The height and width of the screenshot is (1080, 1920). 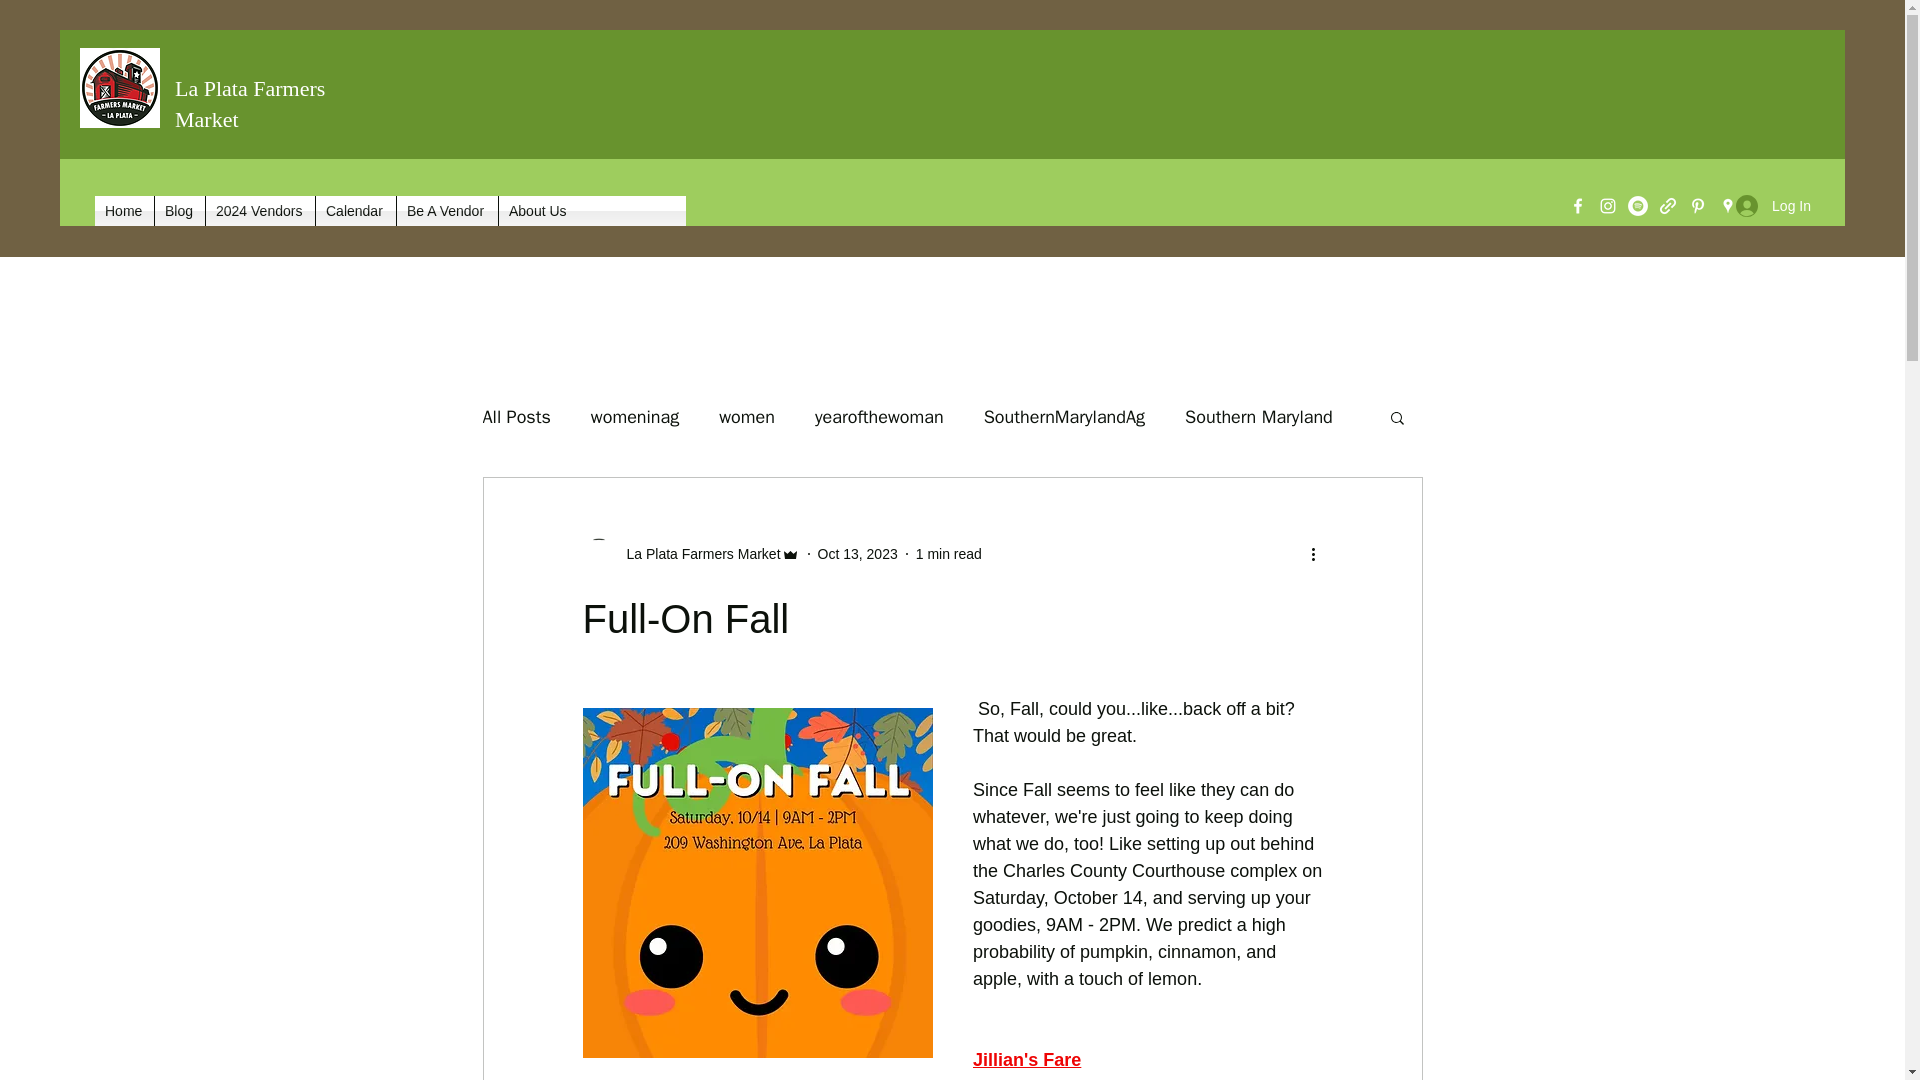 What do you see at coordinates (696, 554) in the screenshot?
I see `La Plata Farmers Market` at bounding box center [696, 554].